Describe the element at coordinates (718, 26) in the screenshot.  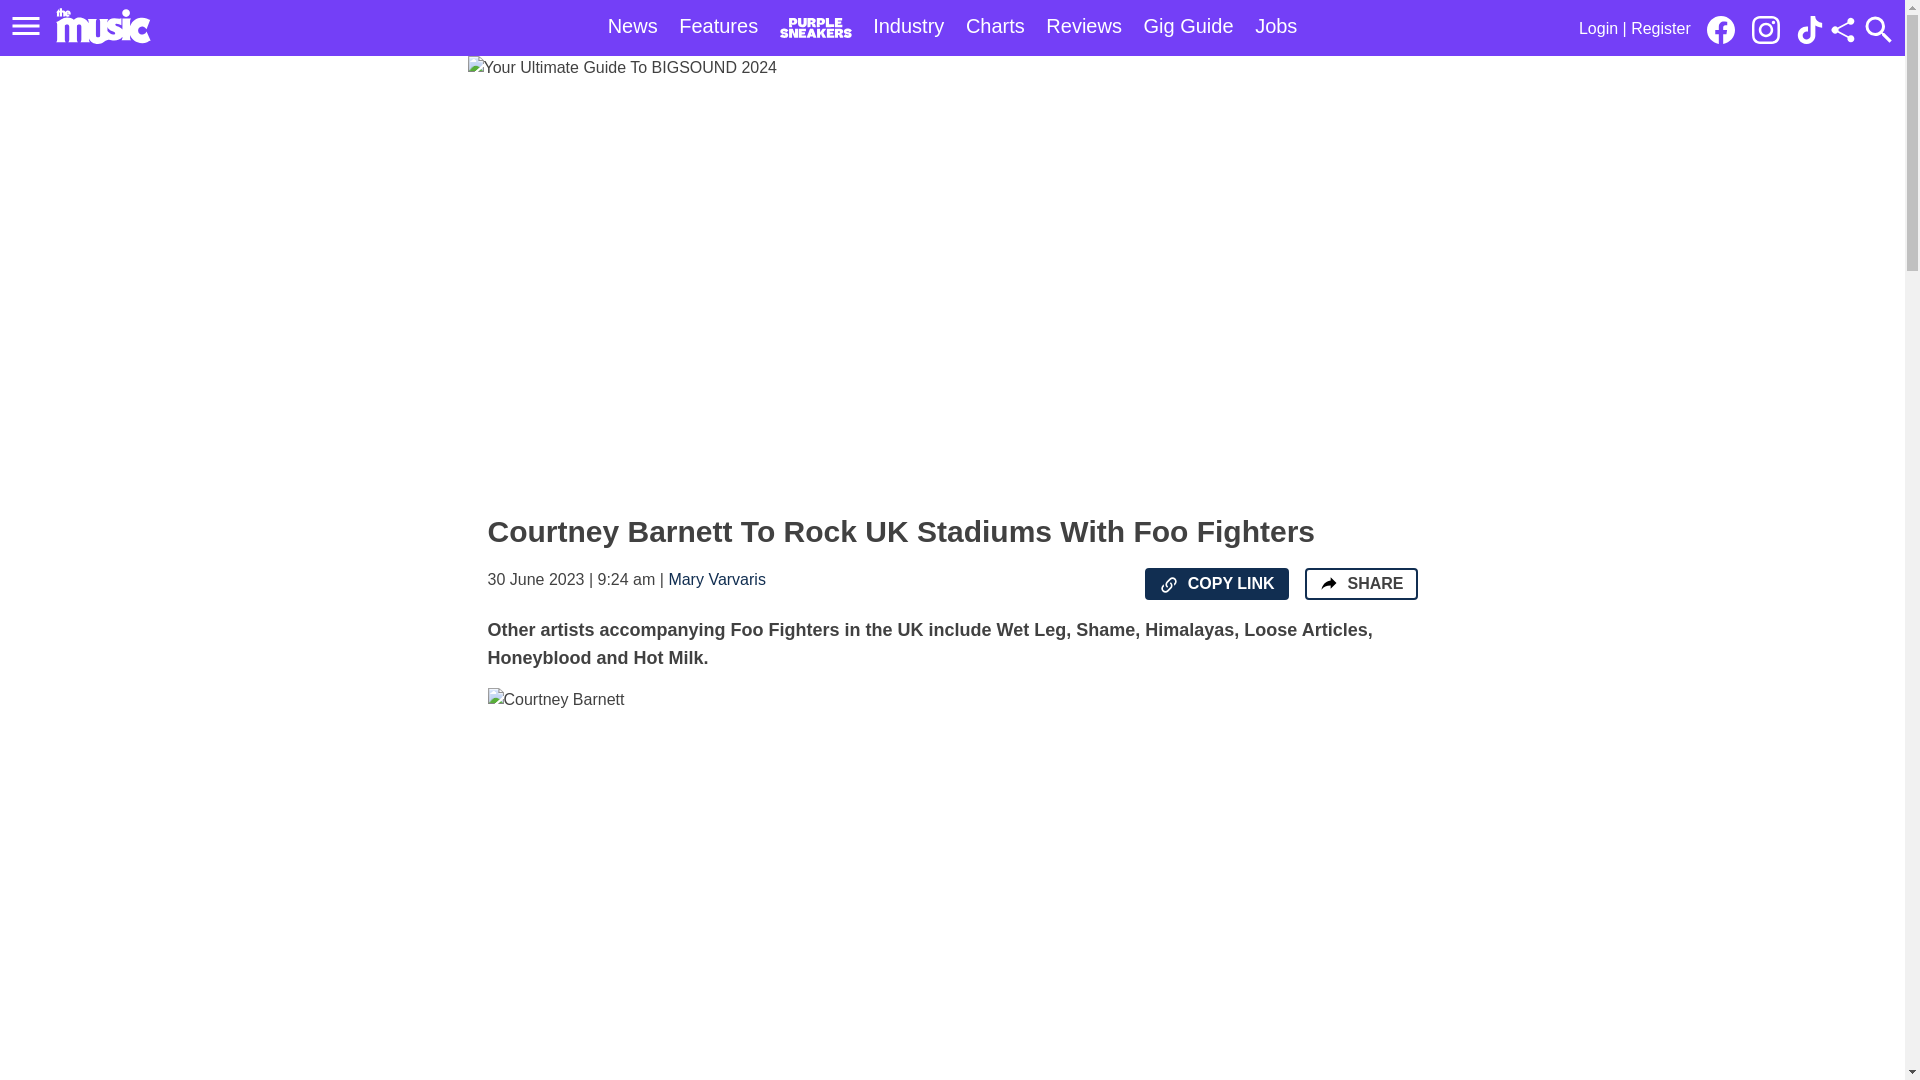
I see `Features` at that location.